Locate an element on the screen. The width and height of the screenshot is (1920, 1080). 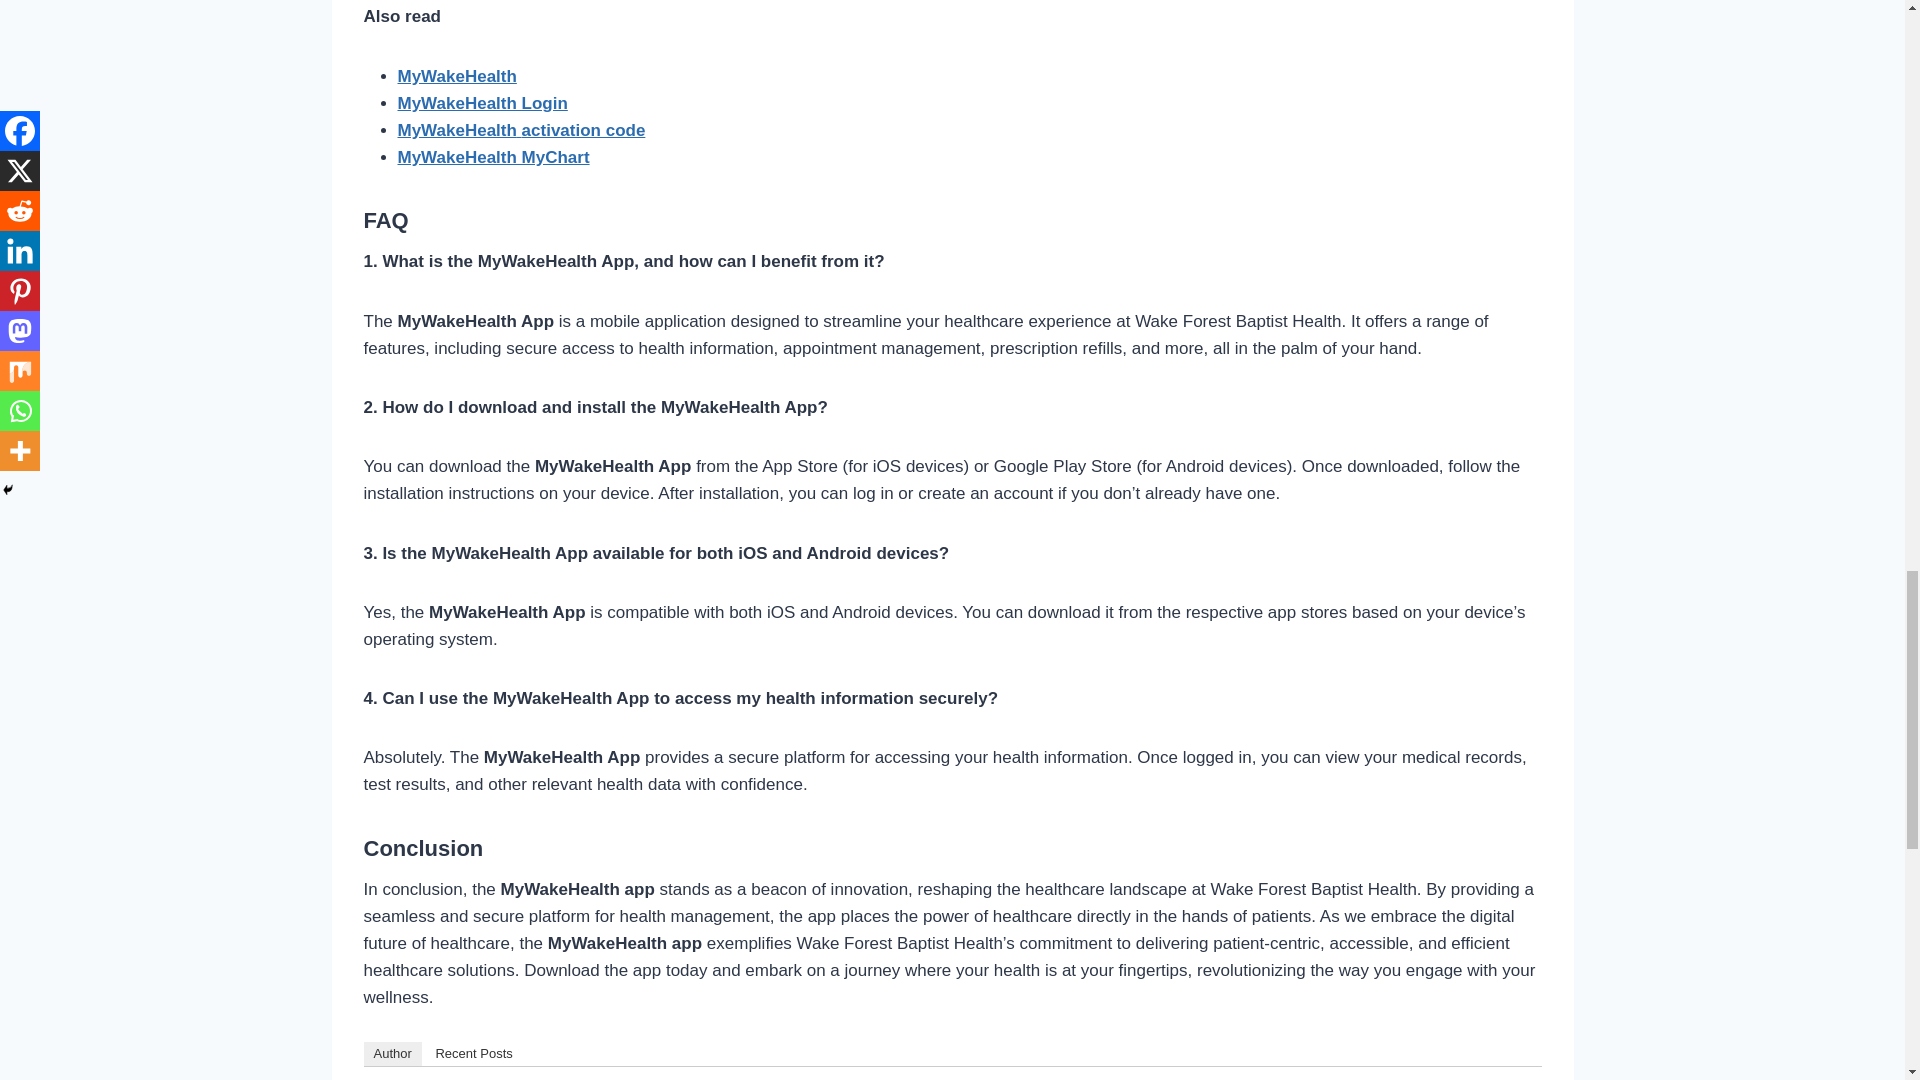
Recent Posts is located at coordinates (473, 1054).